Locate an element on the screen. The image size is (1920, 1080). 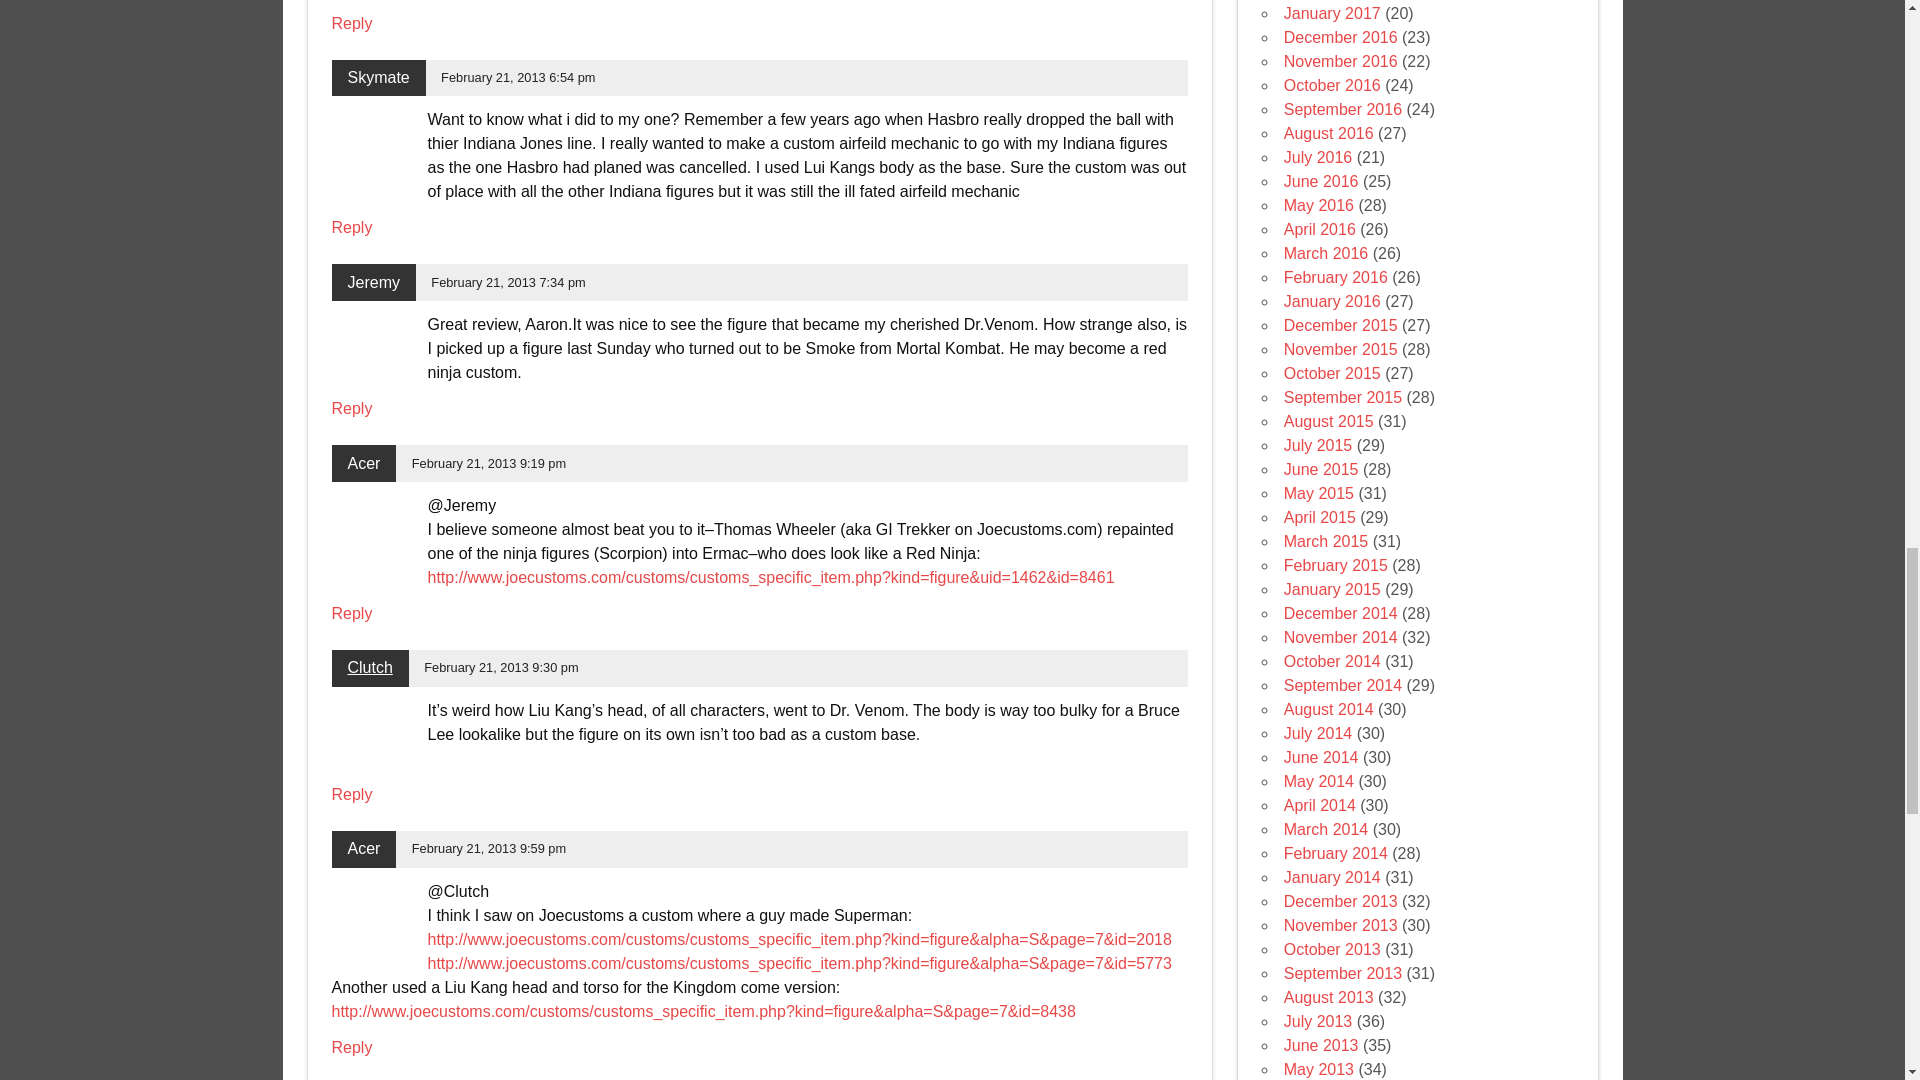
February 21, 2013 6:54 pm is located at coordinates (518, 78).